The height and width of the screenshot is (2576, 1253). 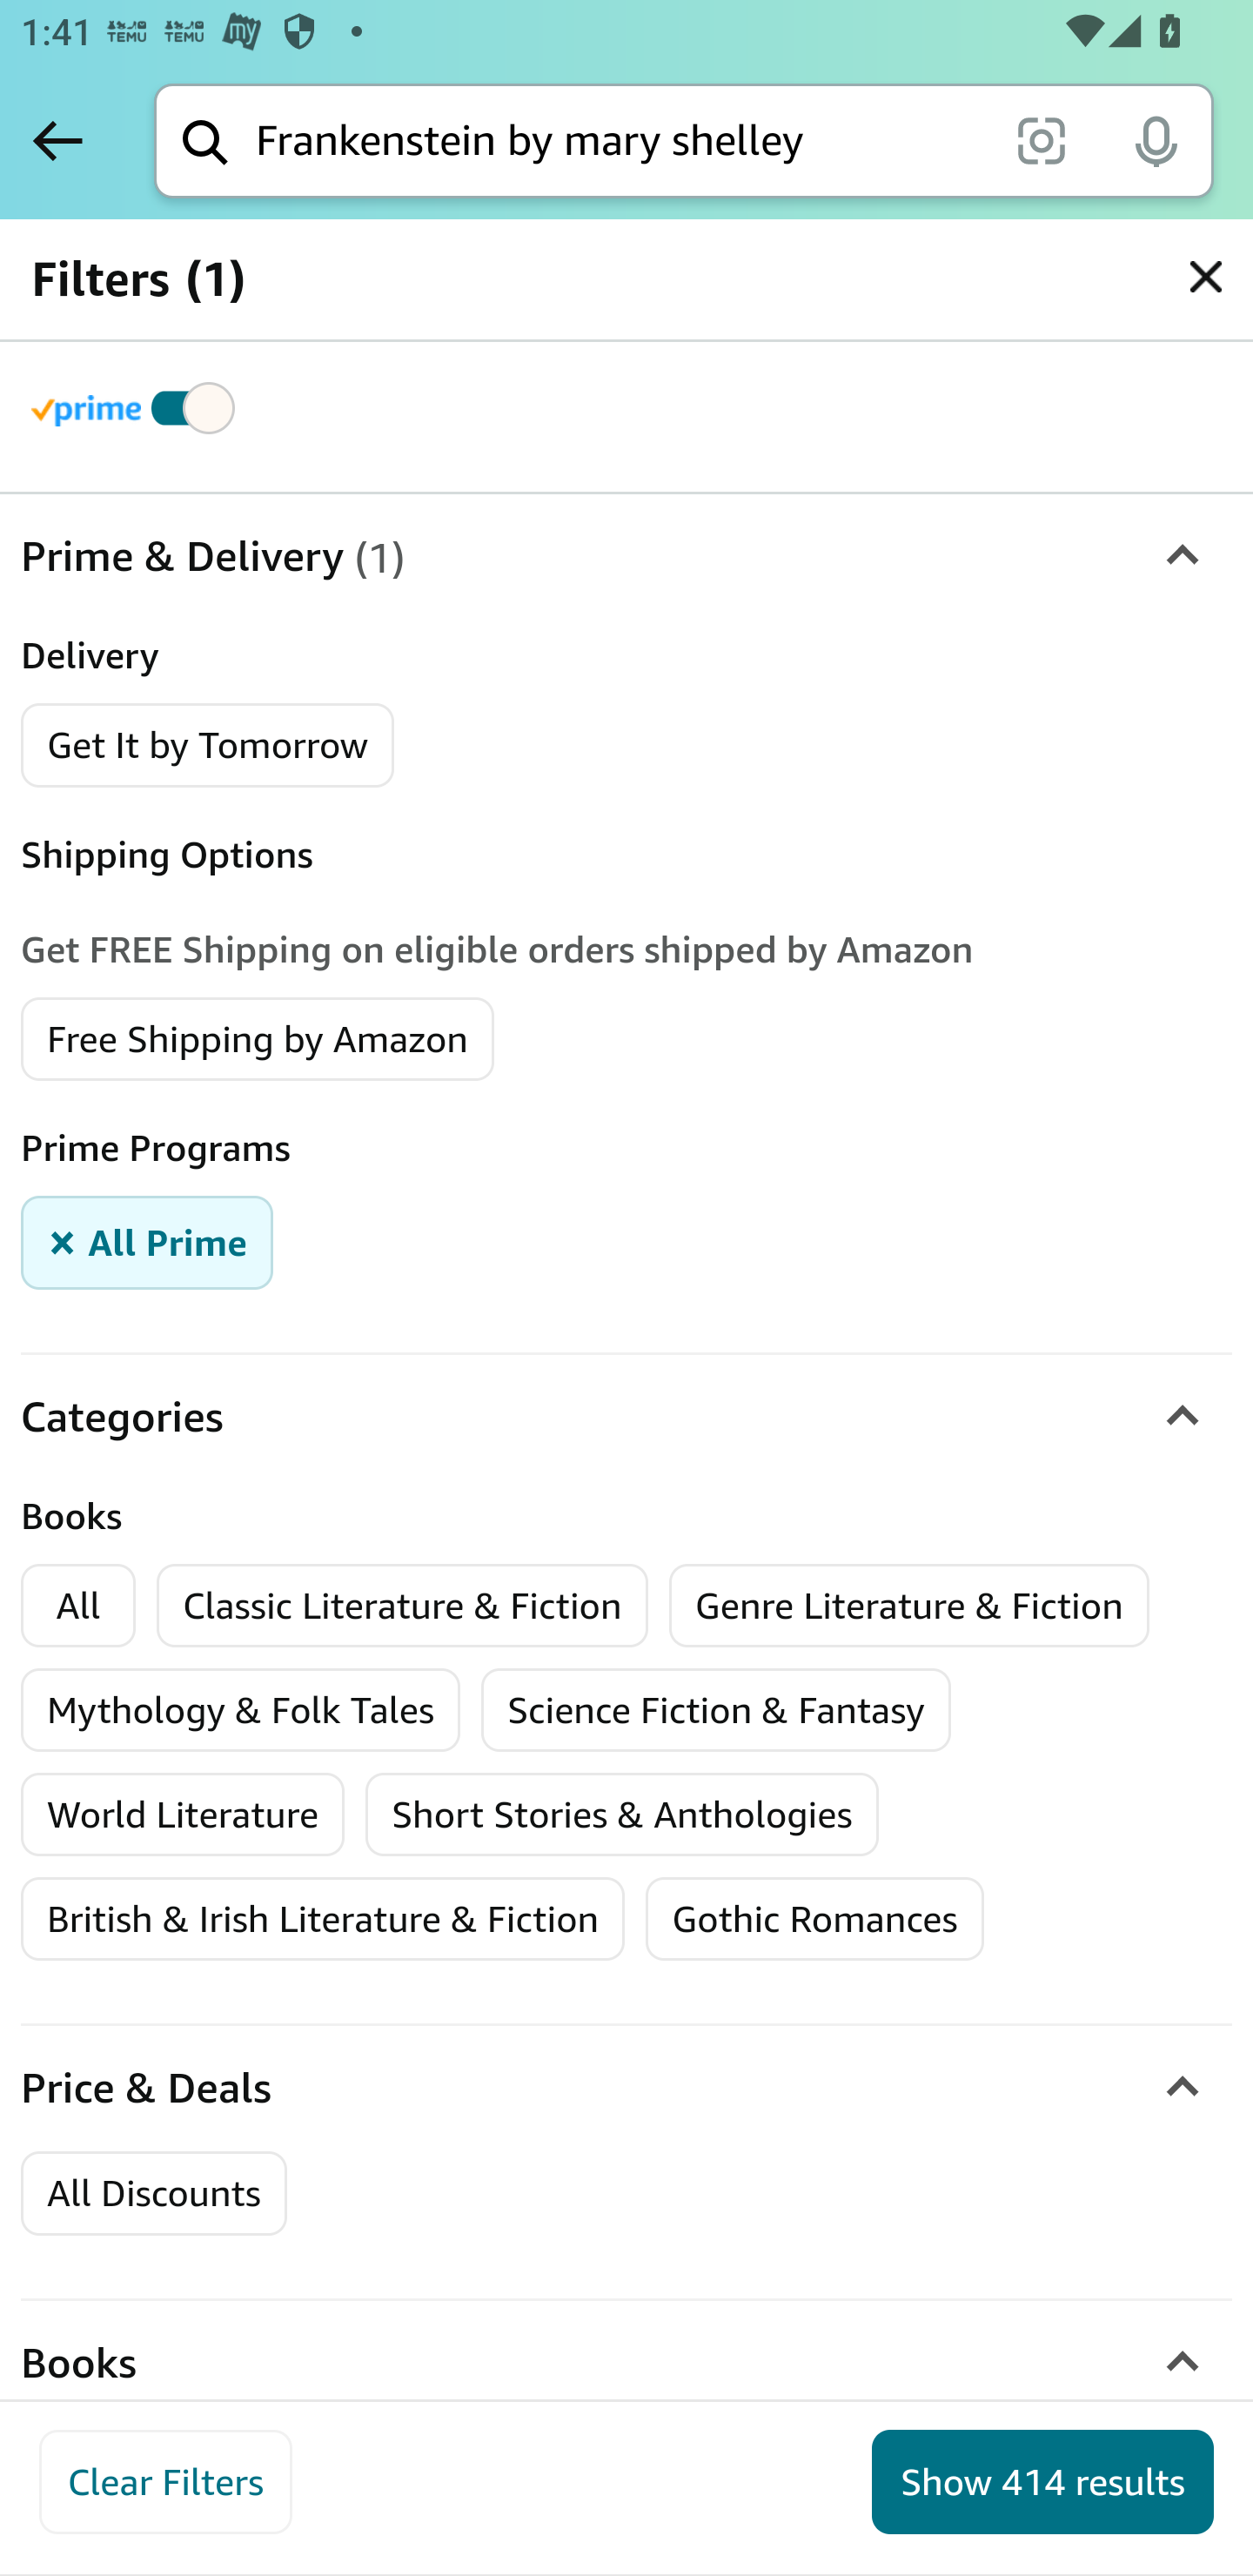 I want to click on Prime & Delivery (1), so click(x=626, y=557).